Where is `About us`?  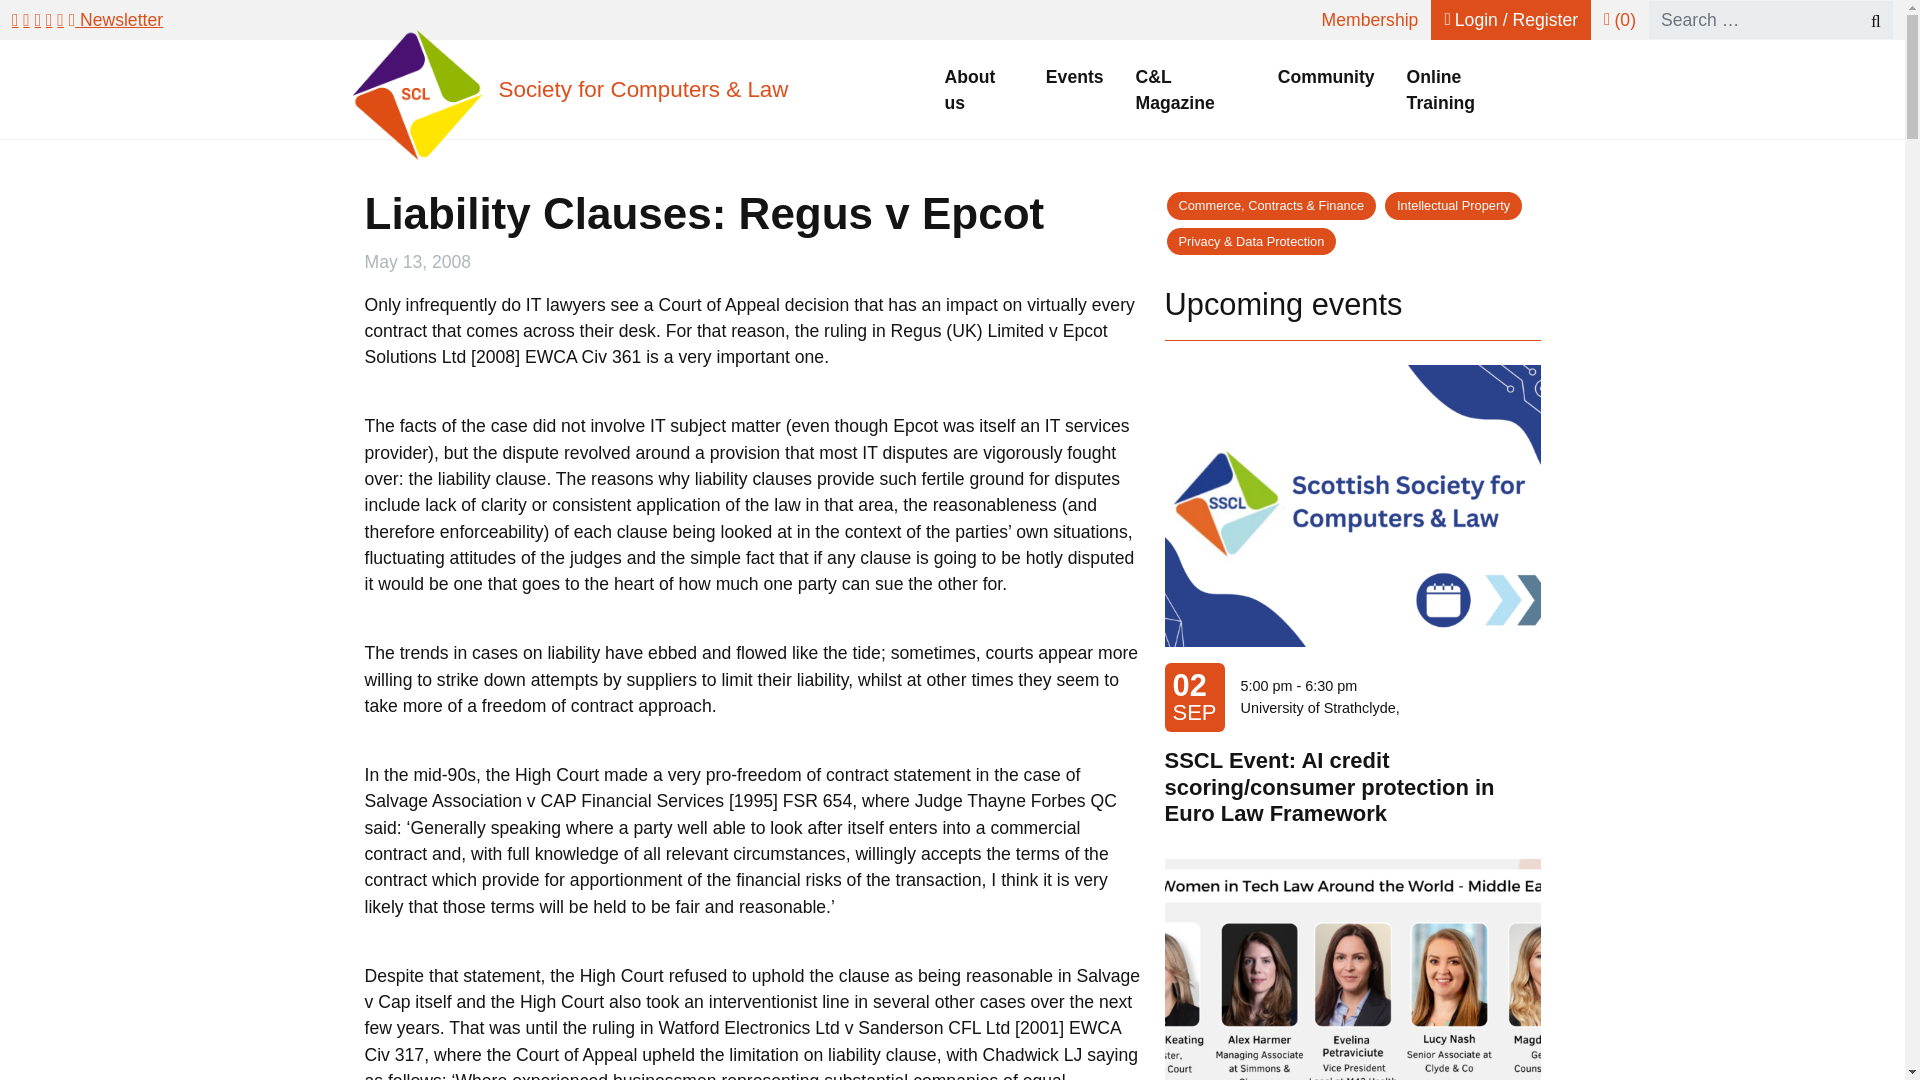
About us is located at coordinates (978, 90).